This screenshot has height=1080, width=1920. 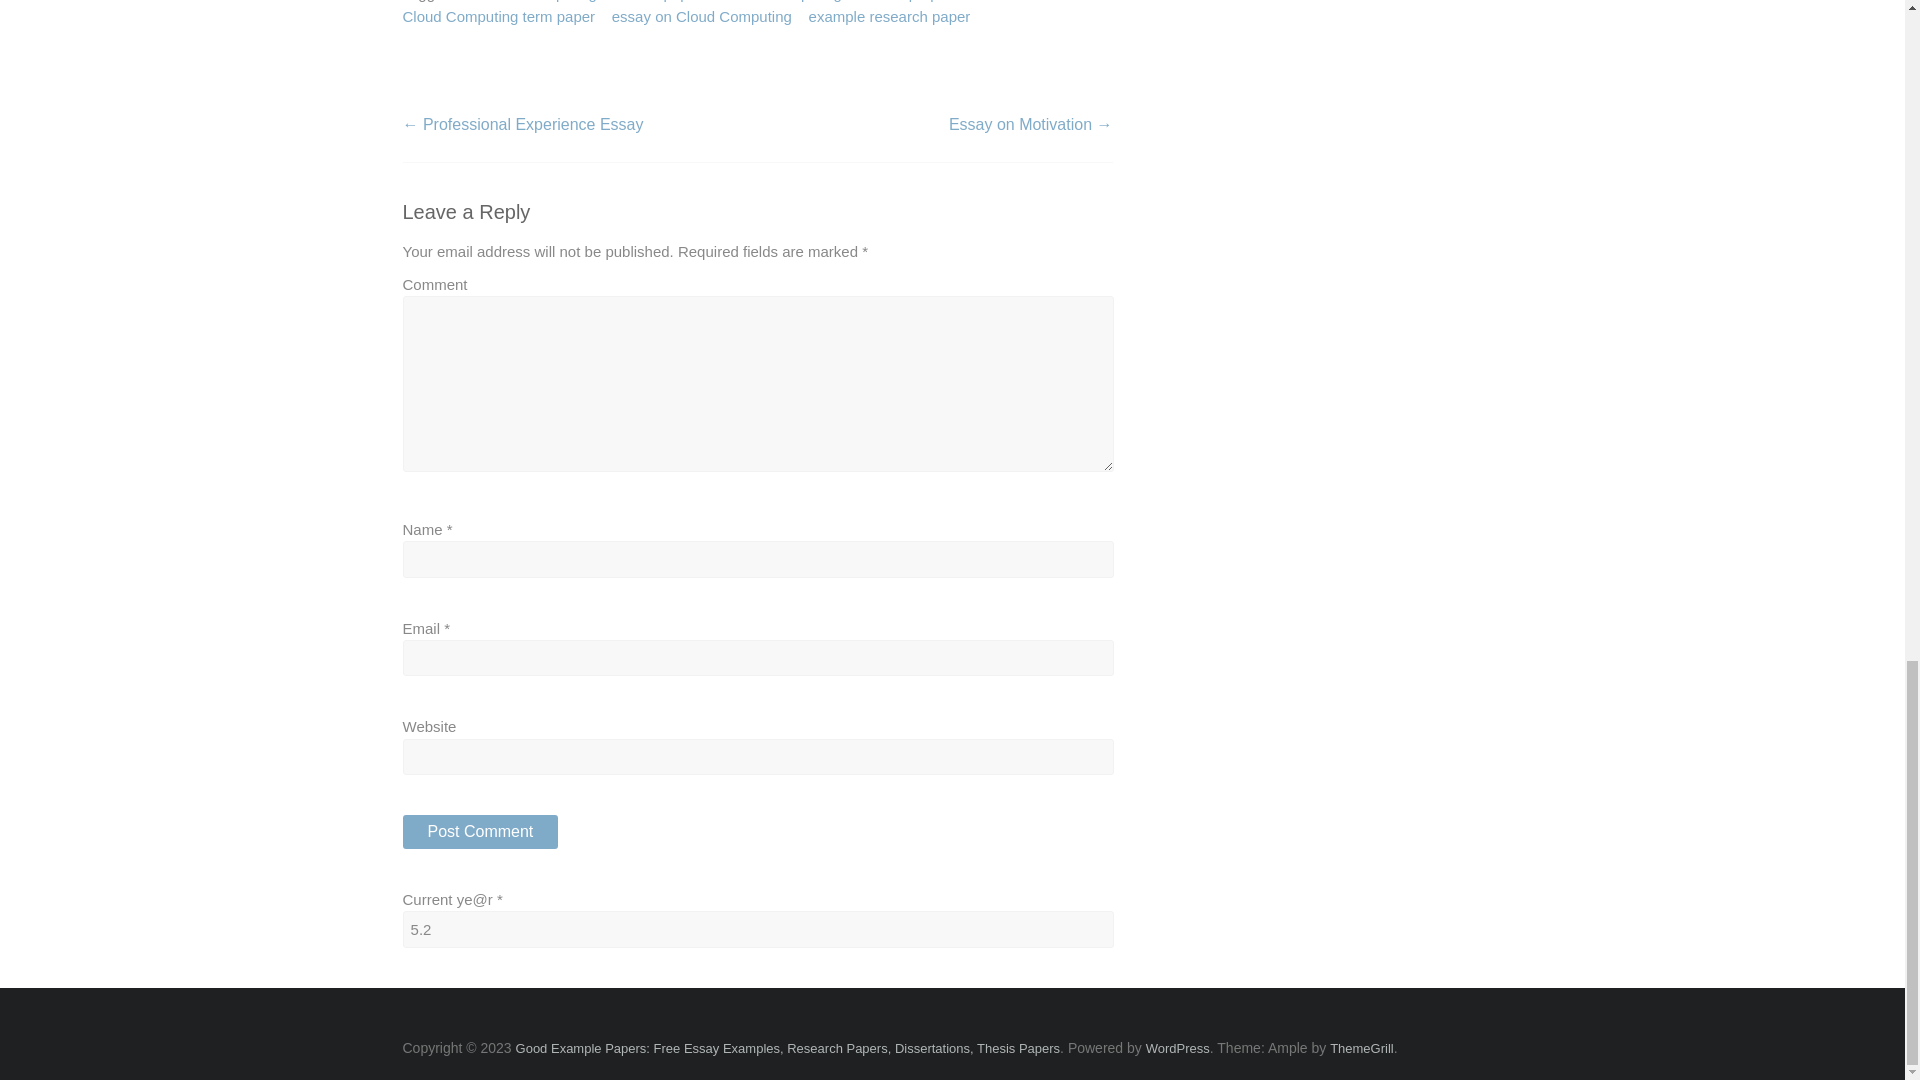 I want to click on Cloud Computing research proposal, so click(x=845, y=3).